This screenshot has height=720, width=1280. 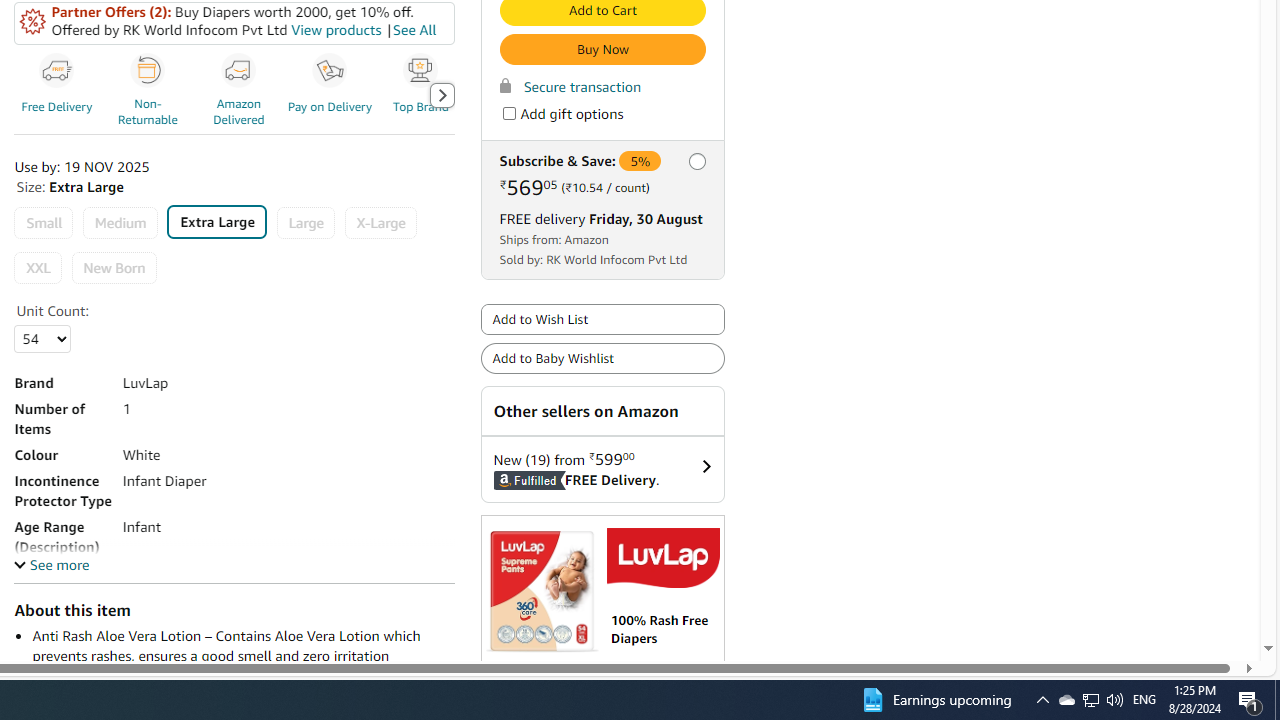 I want to click on AutomationID: native_dropdown_selected_unit_count, so click(x=42, y=339).